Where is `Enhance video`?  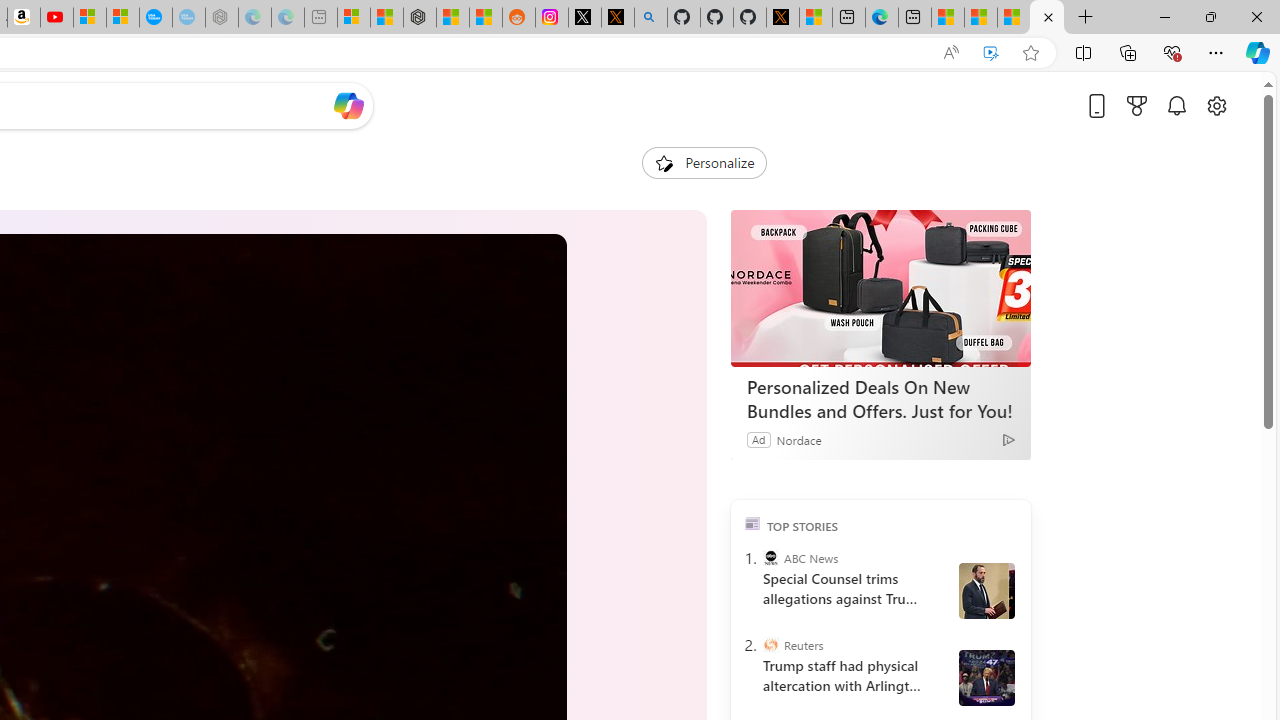 Enhance video is located at coordinates (991, 53).